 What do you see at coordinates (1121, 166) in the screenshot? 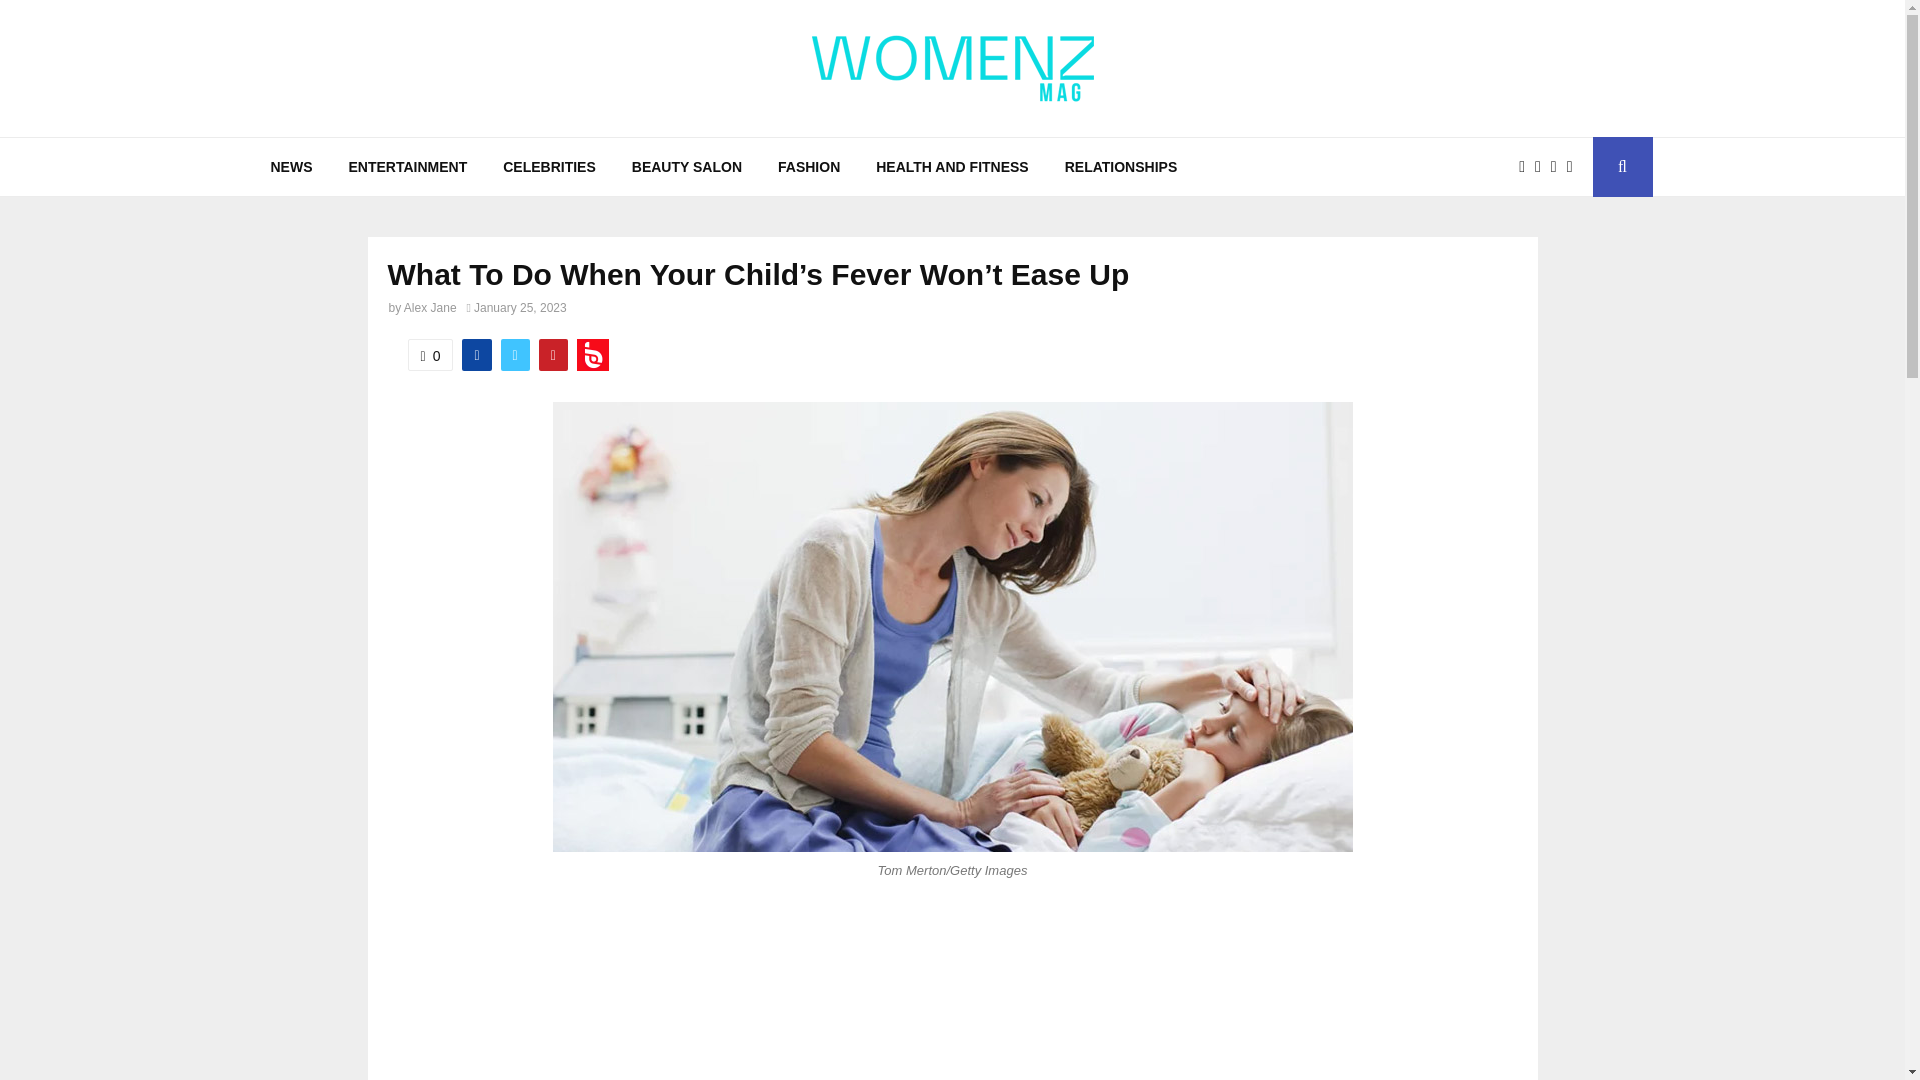
I see `RELATIONSHIPS` at bounding box center [1121, 166].